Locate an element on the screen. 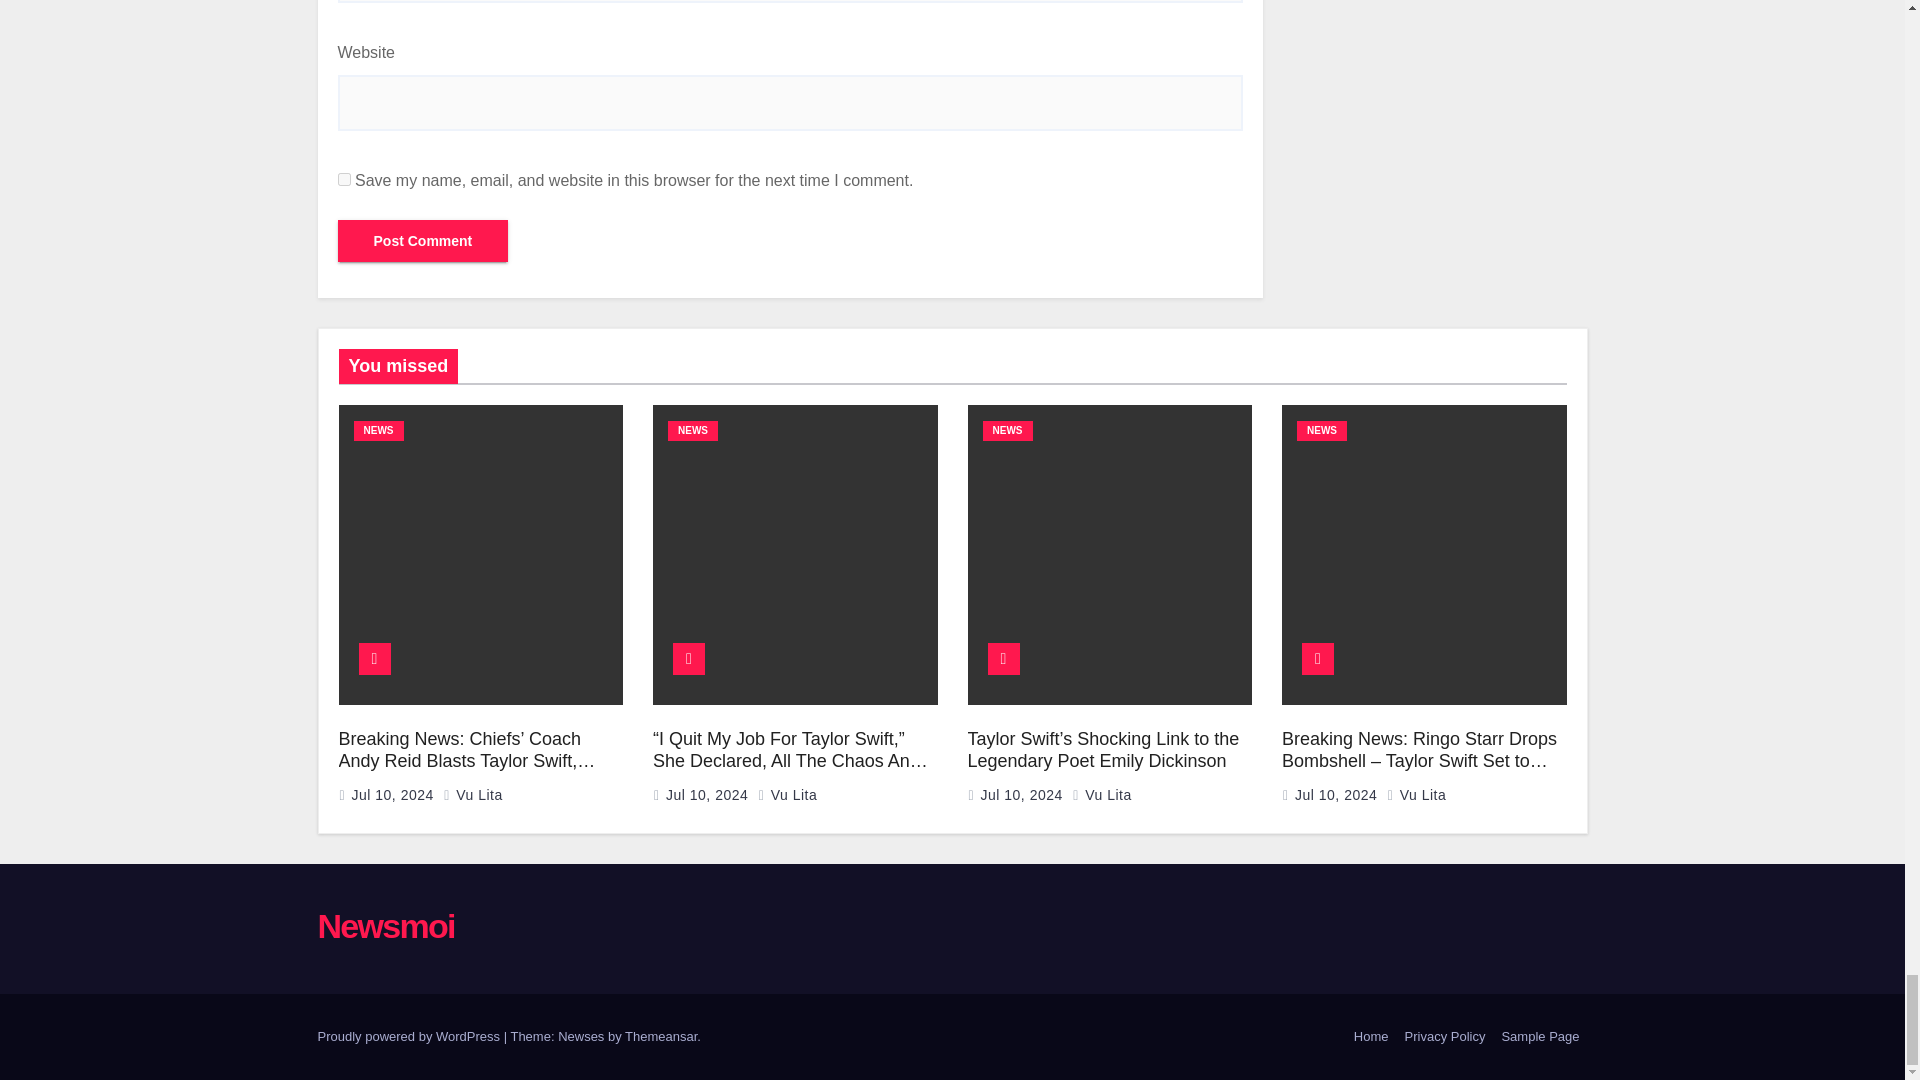 The height and width of the screenshot is (1080, 1920). yes is located at coordinates (344, 178).